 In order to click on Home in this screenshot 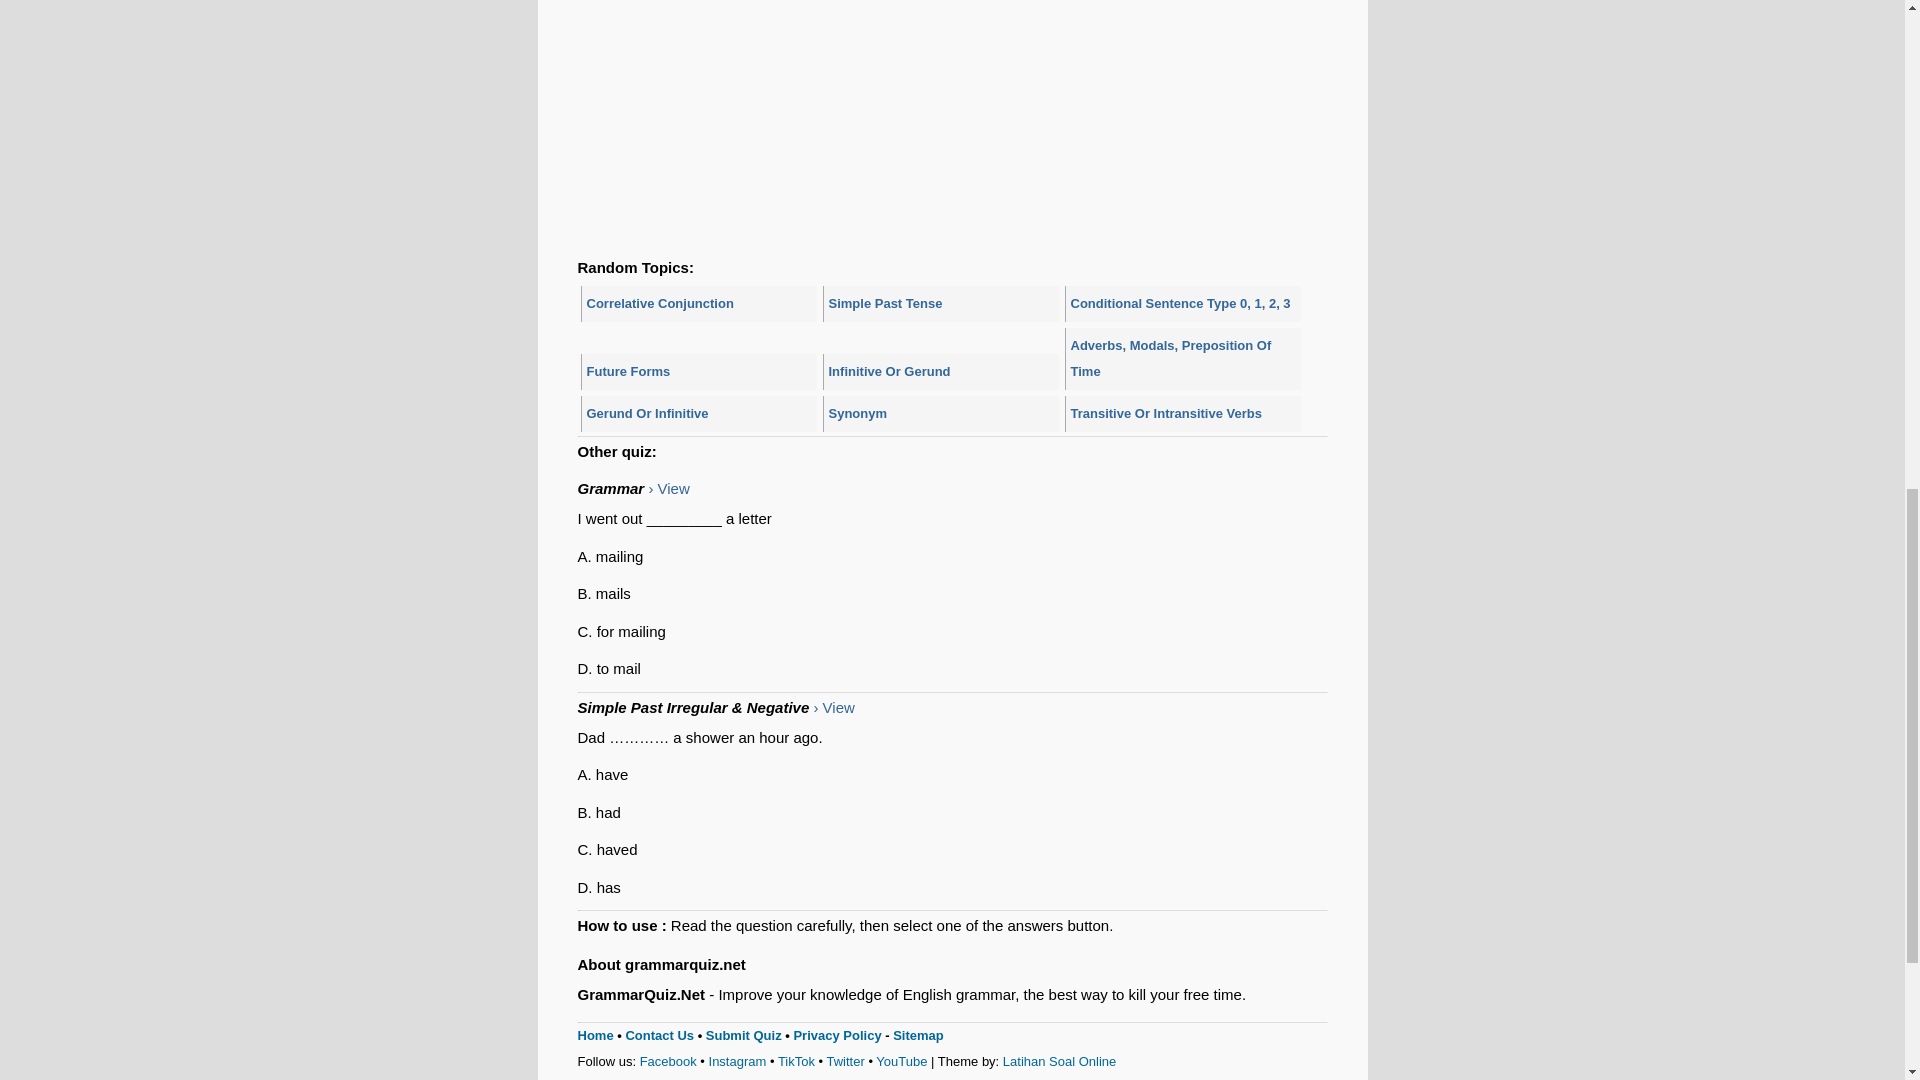, I will do `click(596, 1036)`.